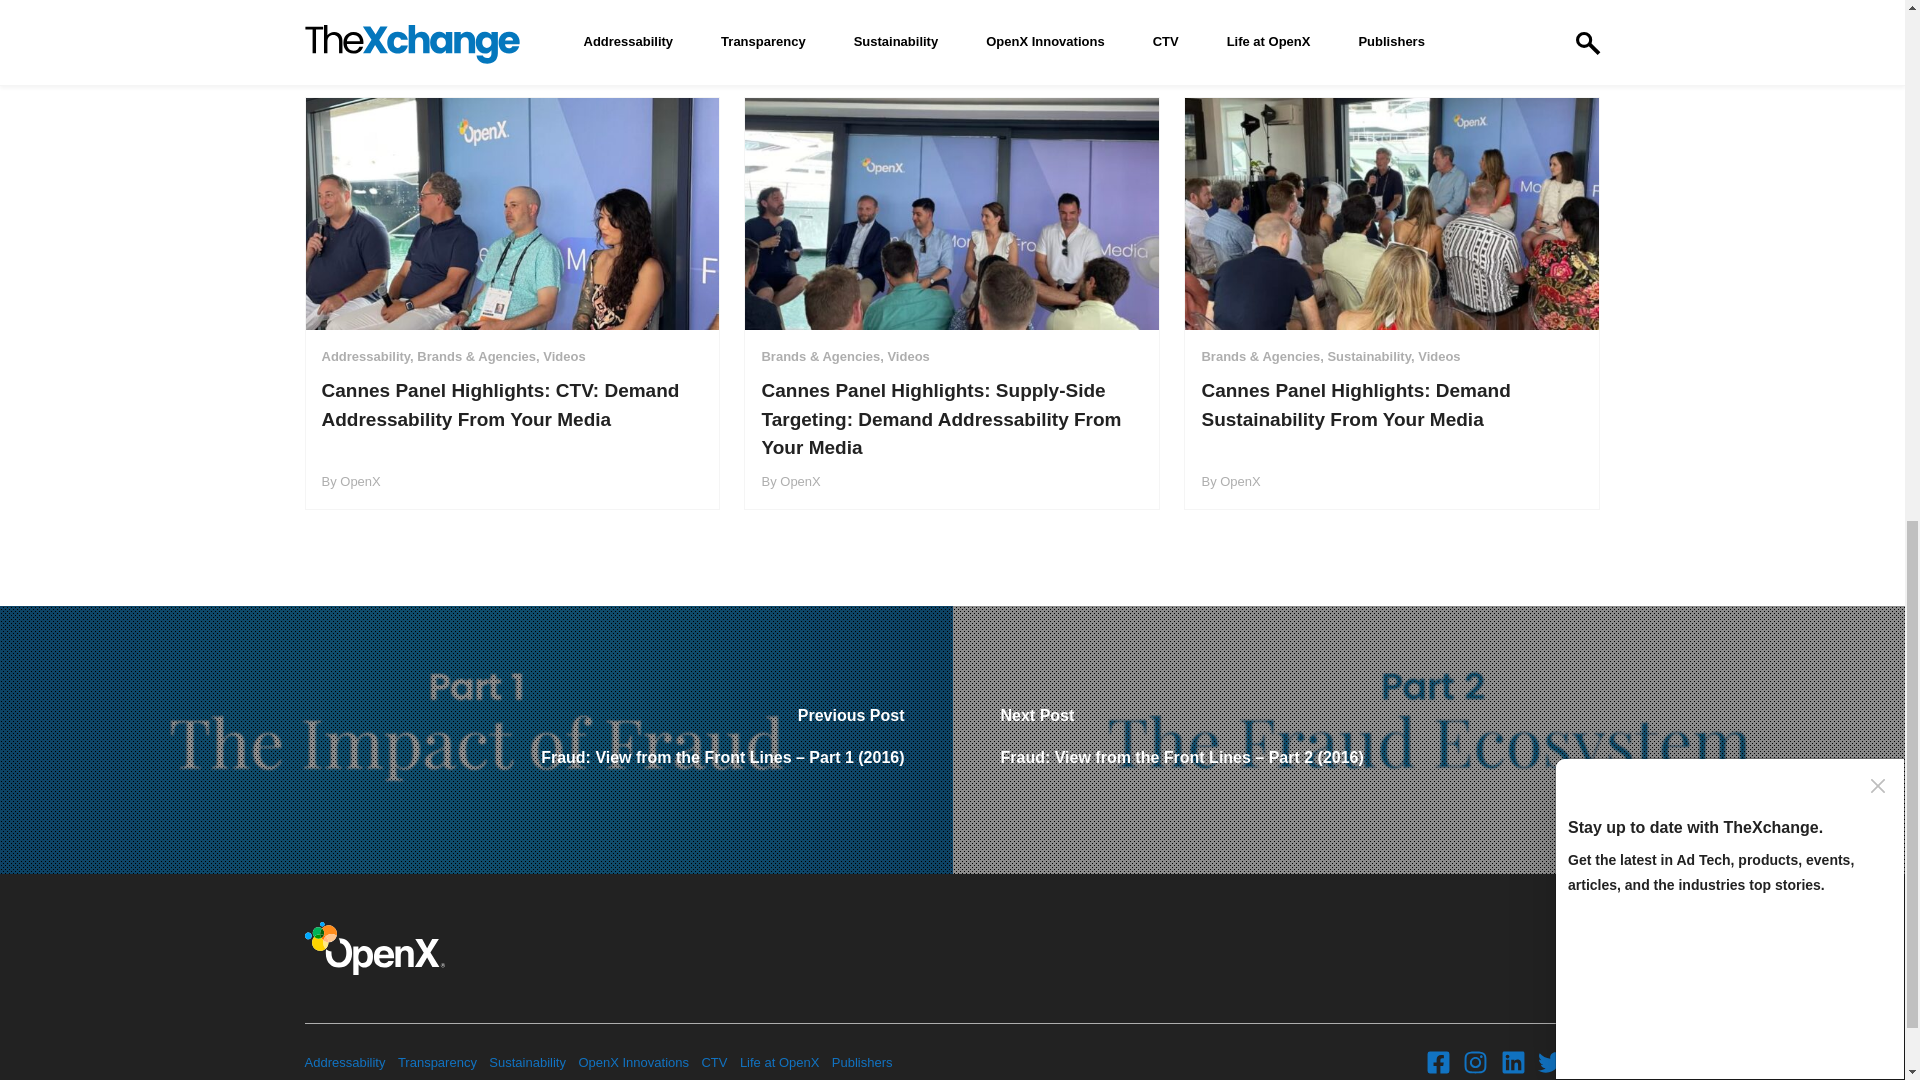  I want to click on Addressability, so click(344, 1062).